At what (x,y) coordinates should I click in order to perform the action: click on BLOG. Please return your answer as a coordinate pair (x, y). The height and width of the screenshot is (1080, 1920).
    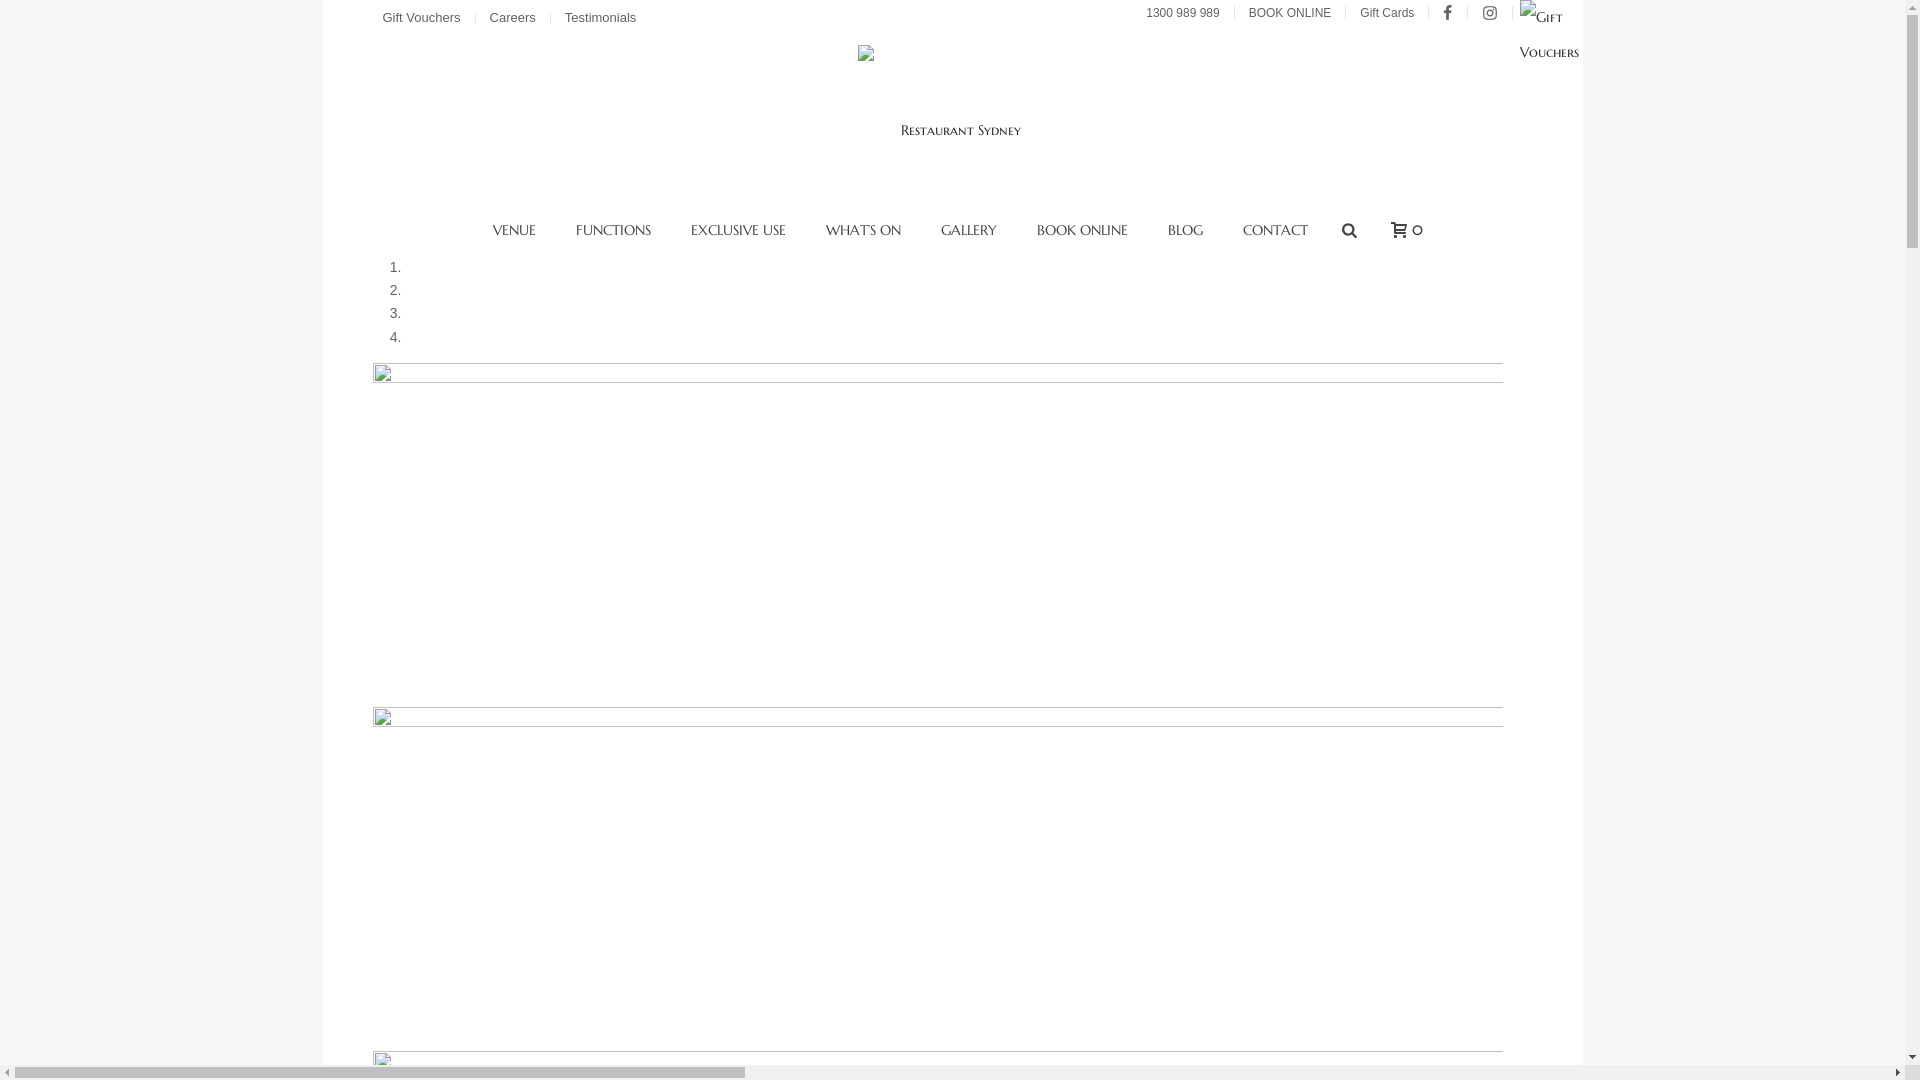
    Looking at the image, I should click on (1186, 230).